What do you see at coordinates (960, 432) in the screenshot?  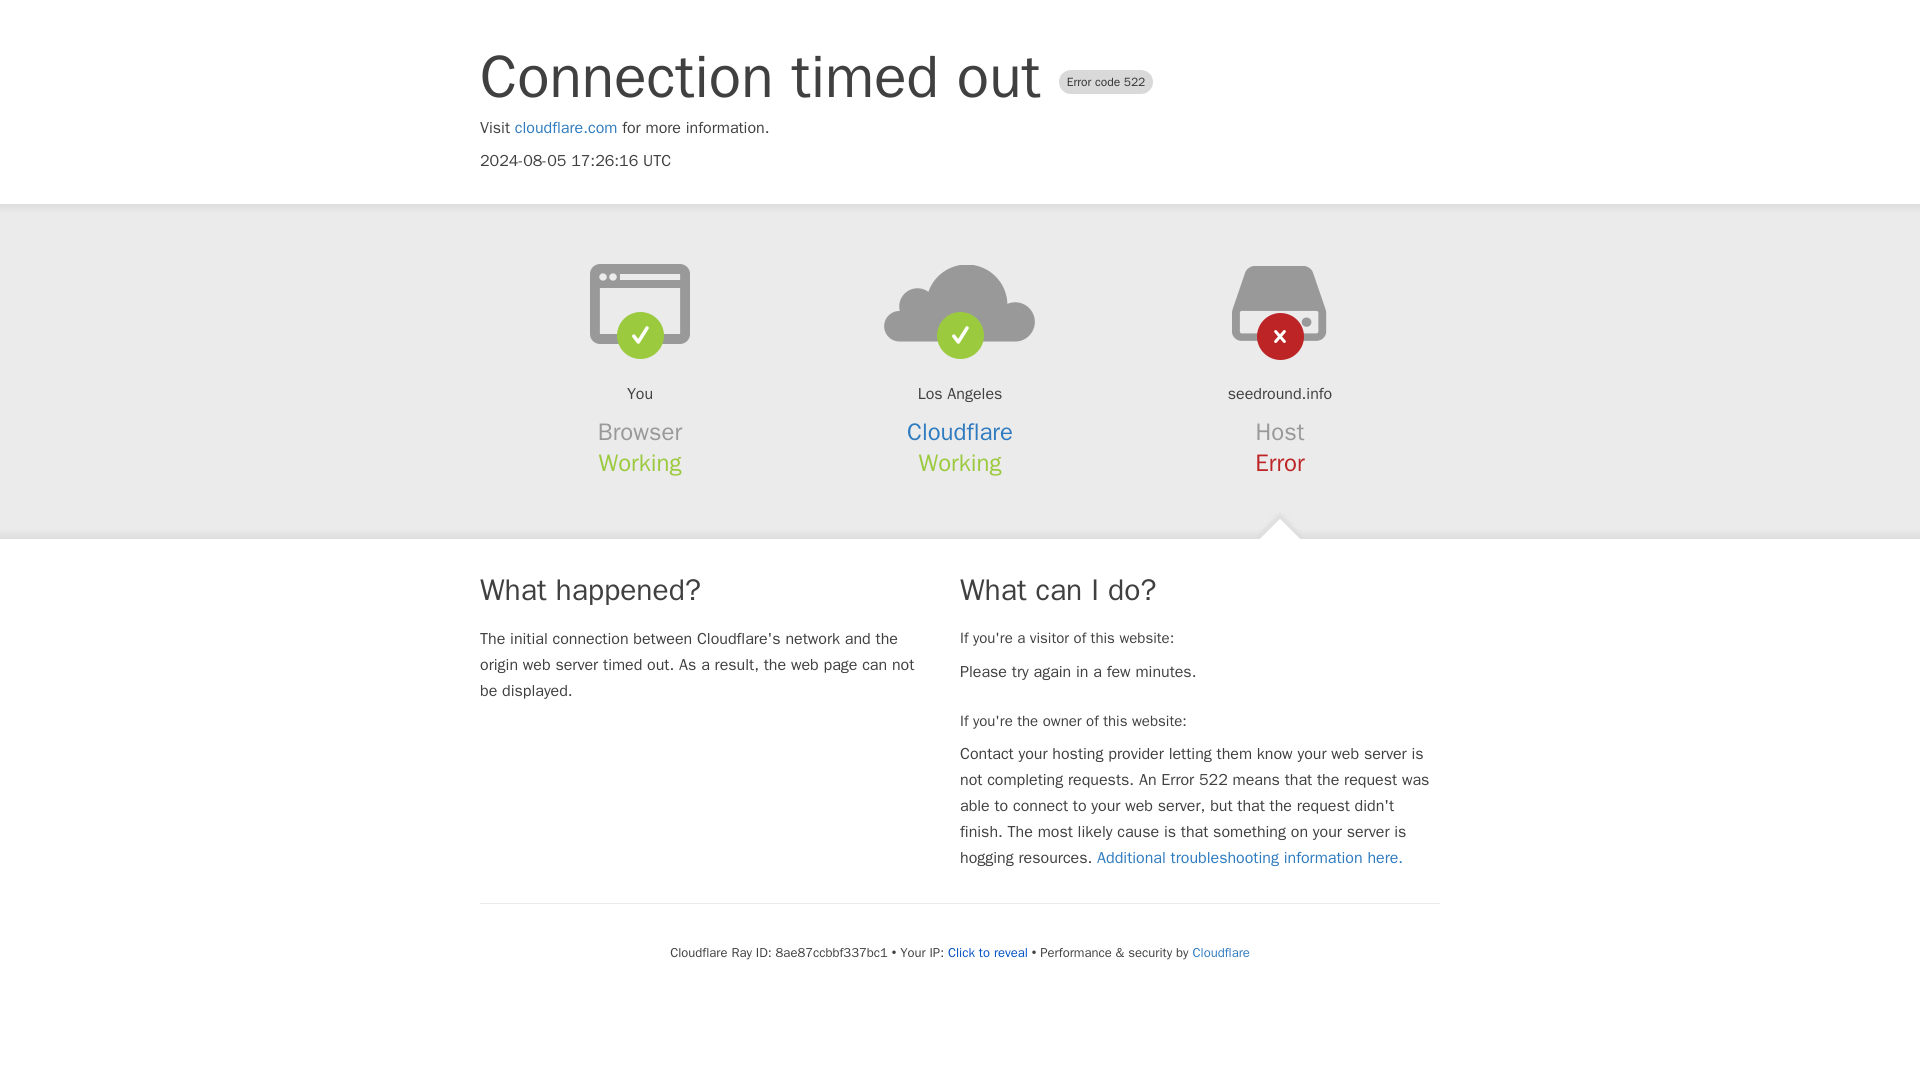 I see `Cloudflare` at bounding box center [960, 432].